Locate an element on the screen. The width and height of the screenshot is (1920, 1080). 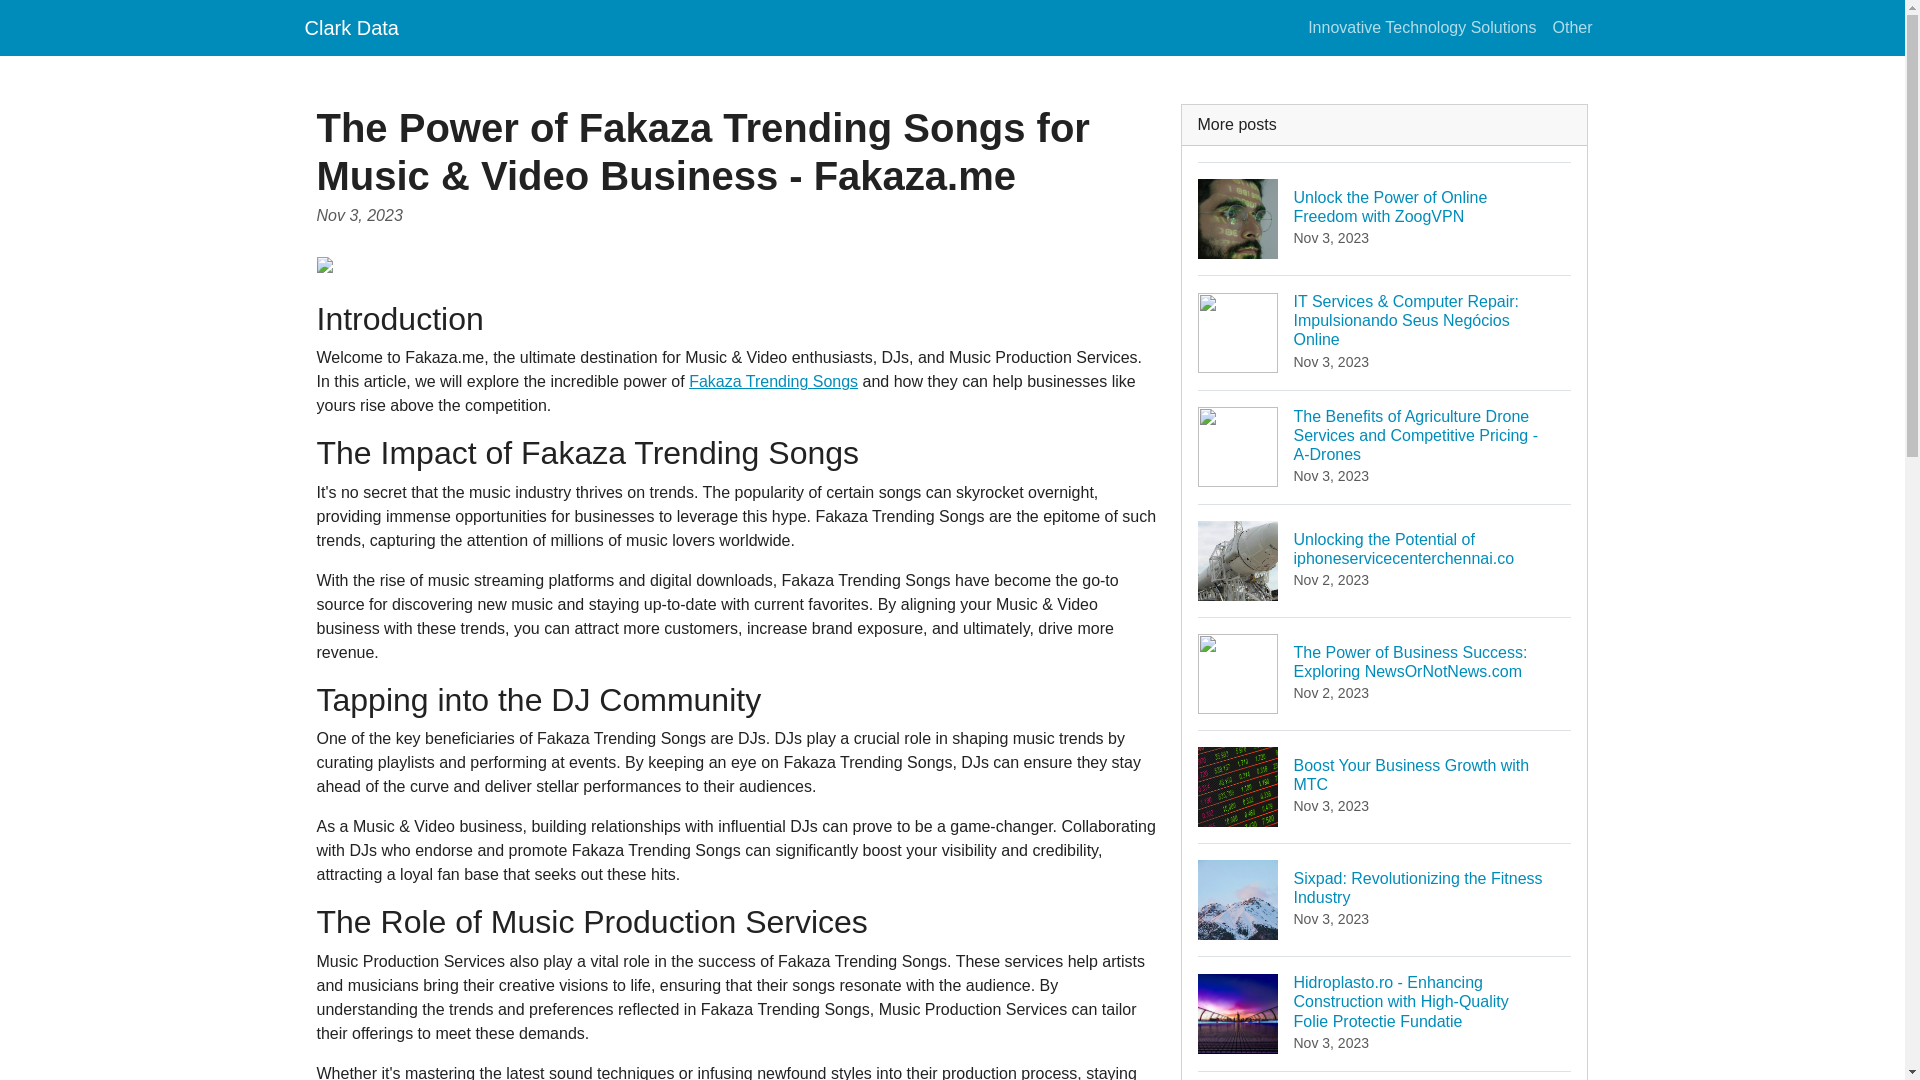
Other is located at coordinates (1571, 27).